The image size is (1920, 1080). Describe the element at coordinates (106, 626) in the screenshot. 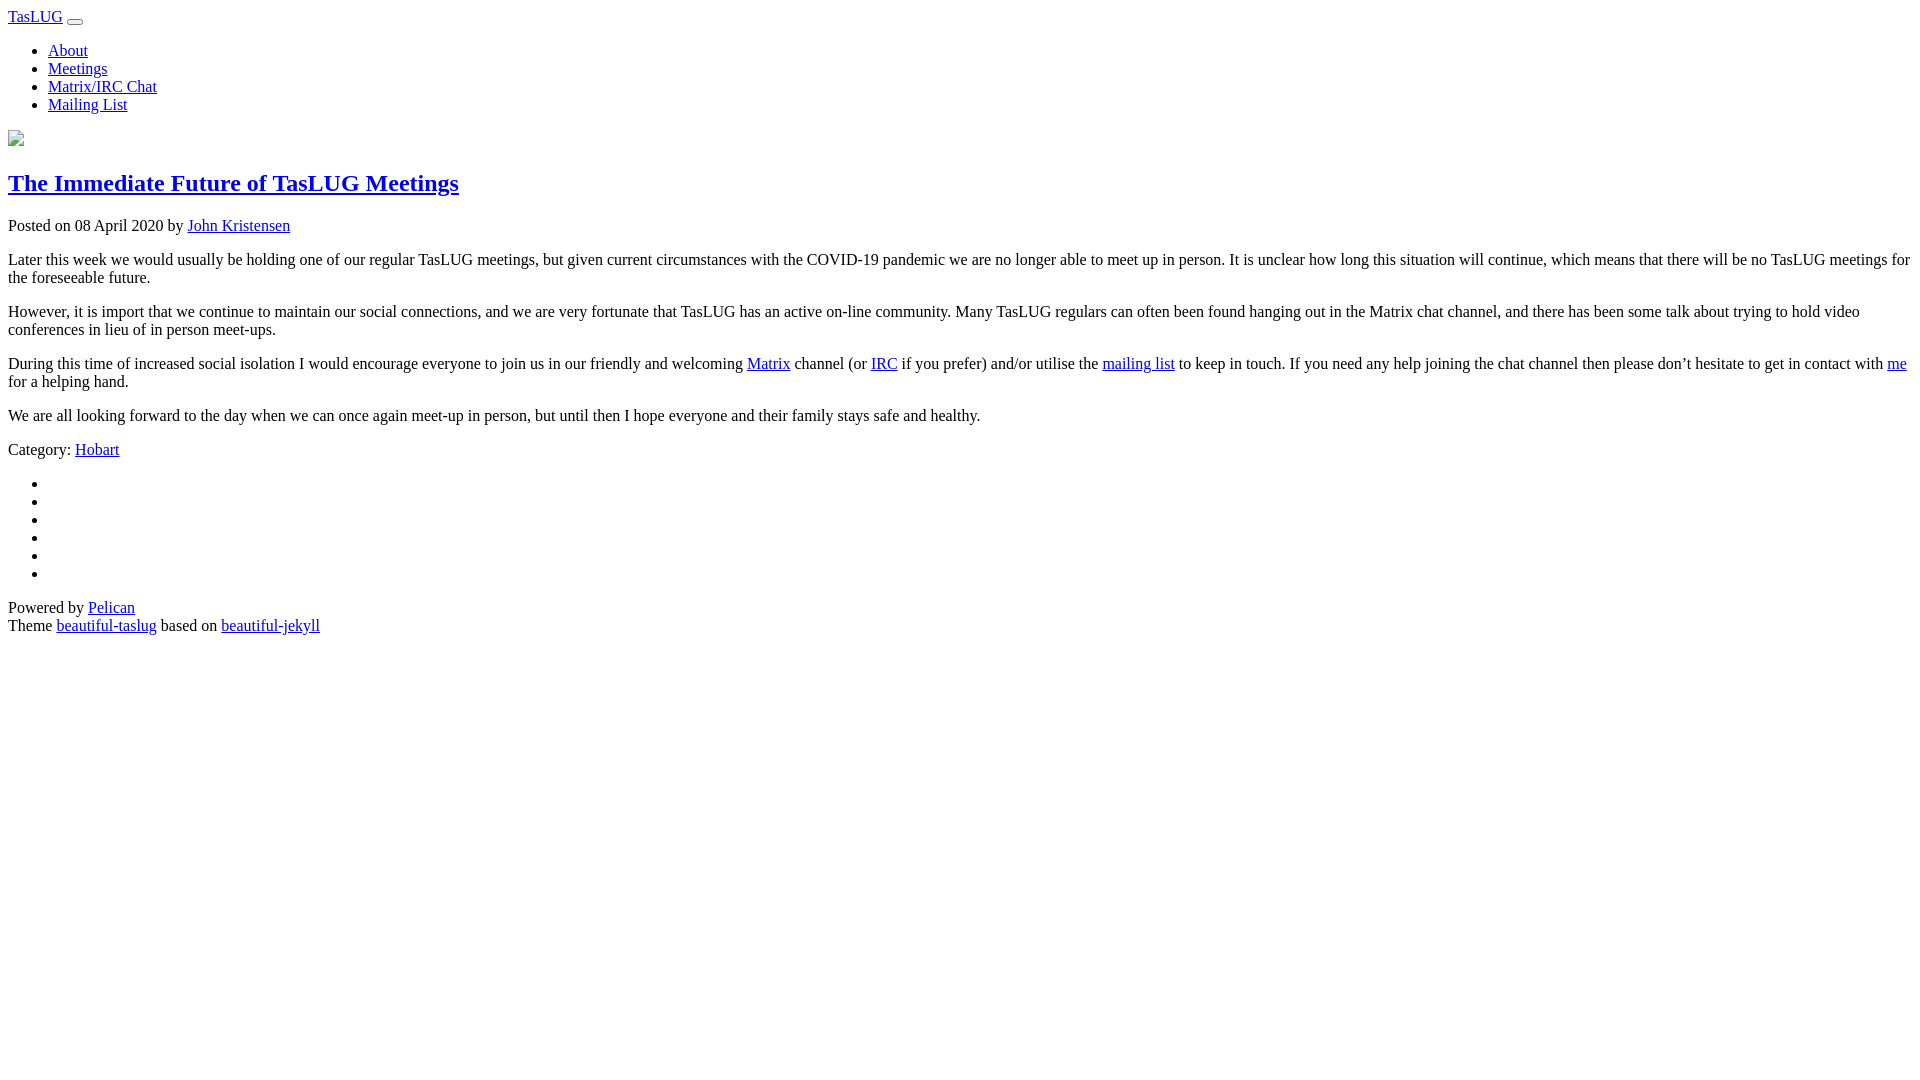

I see `beautiful-taslug` at that location.